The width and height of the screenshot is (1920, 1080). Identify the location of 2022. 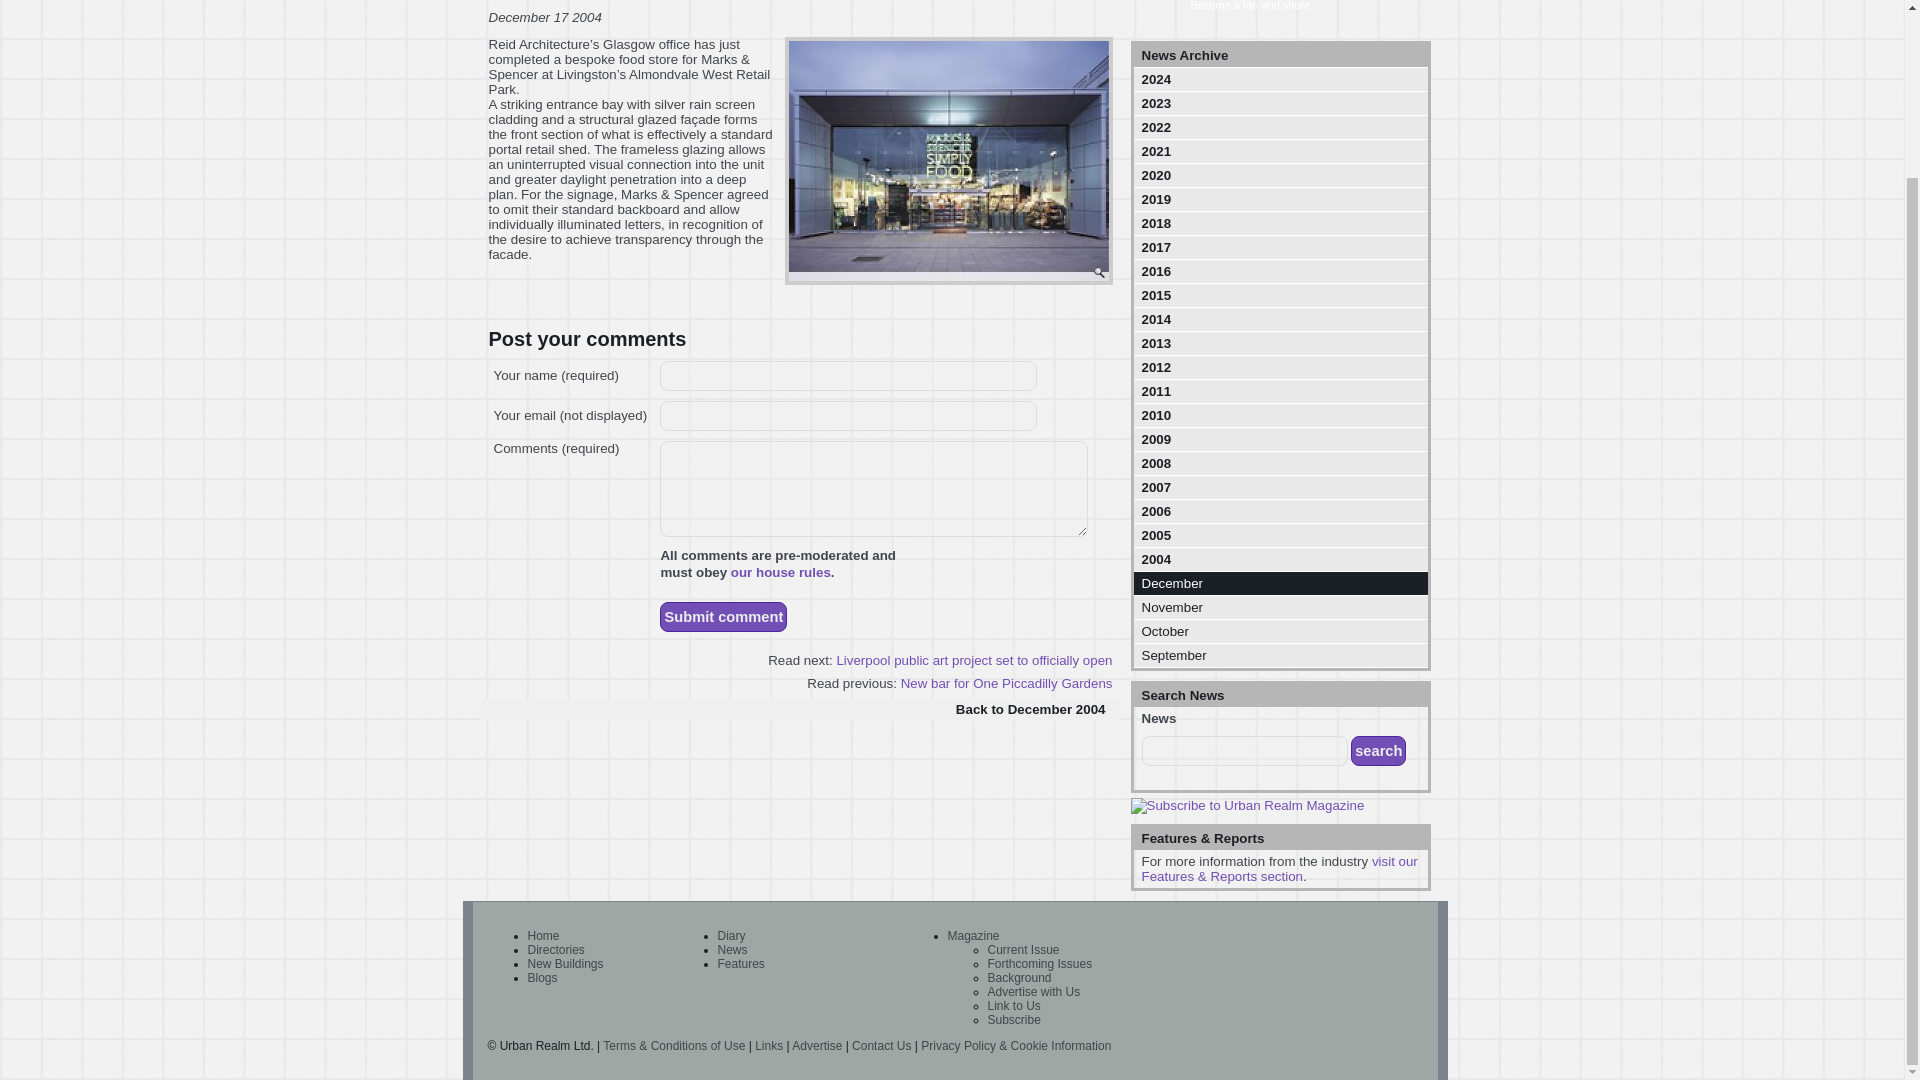
(1281, 126).